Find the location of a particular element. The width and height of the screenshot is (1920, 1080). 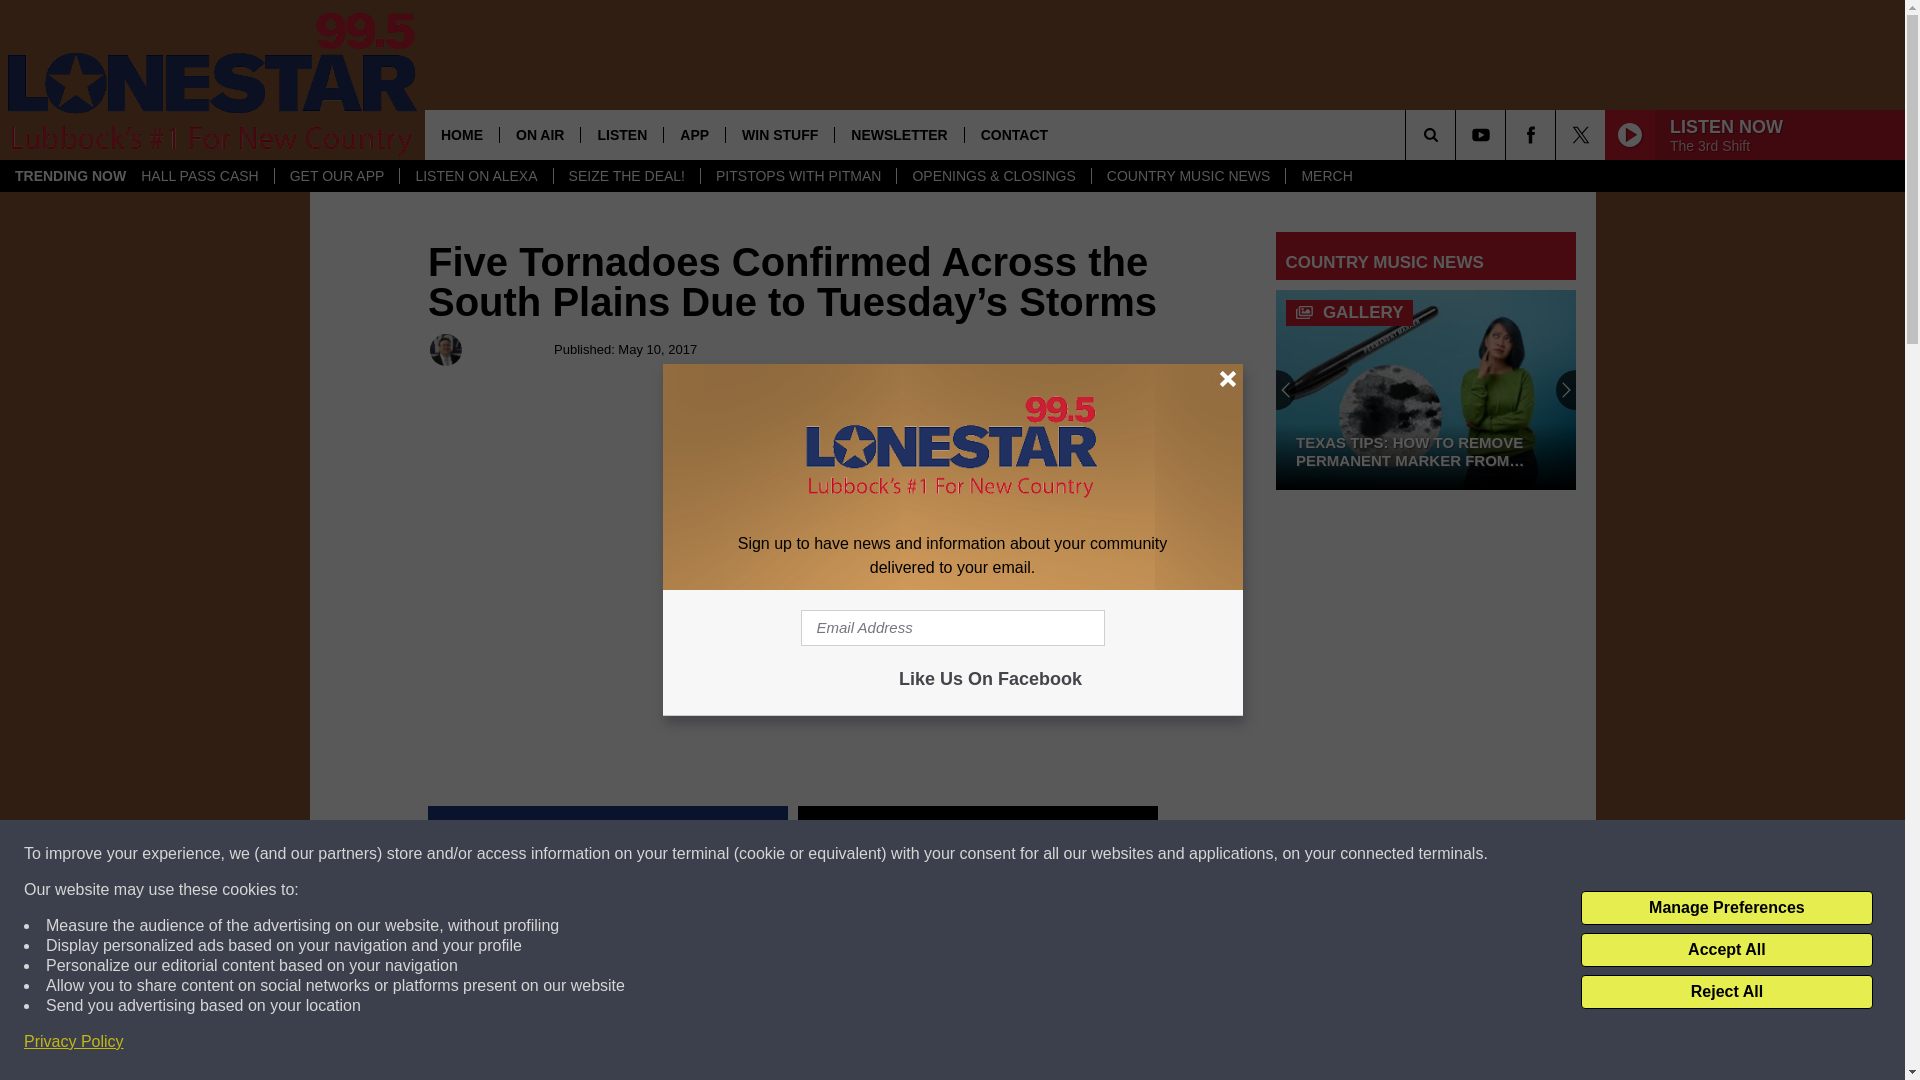

COUNTRY MUSIC NEWS is located at coordinates (1188, 176).